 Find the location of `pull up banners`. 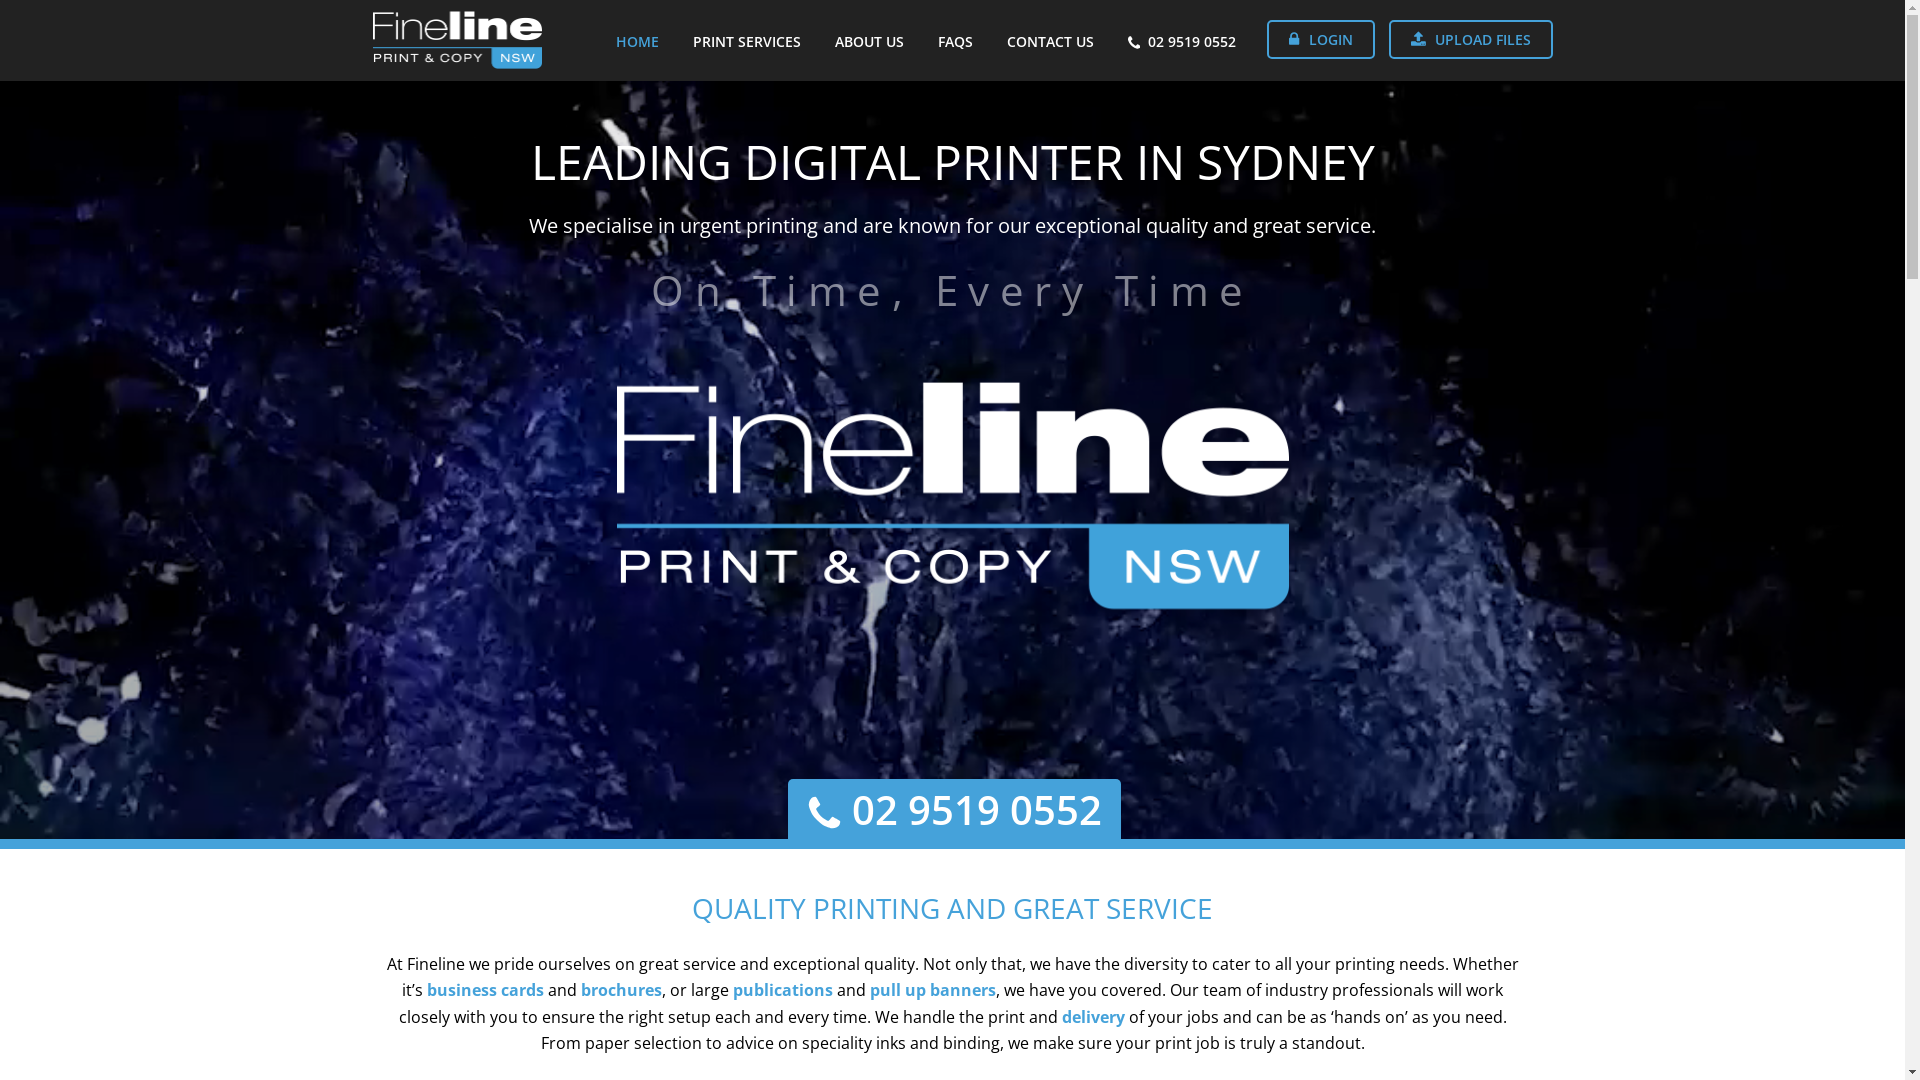

pull up banners is located at coordinates (933, 990).